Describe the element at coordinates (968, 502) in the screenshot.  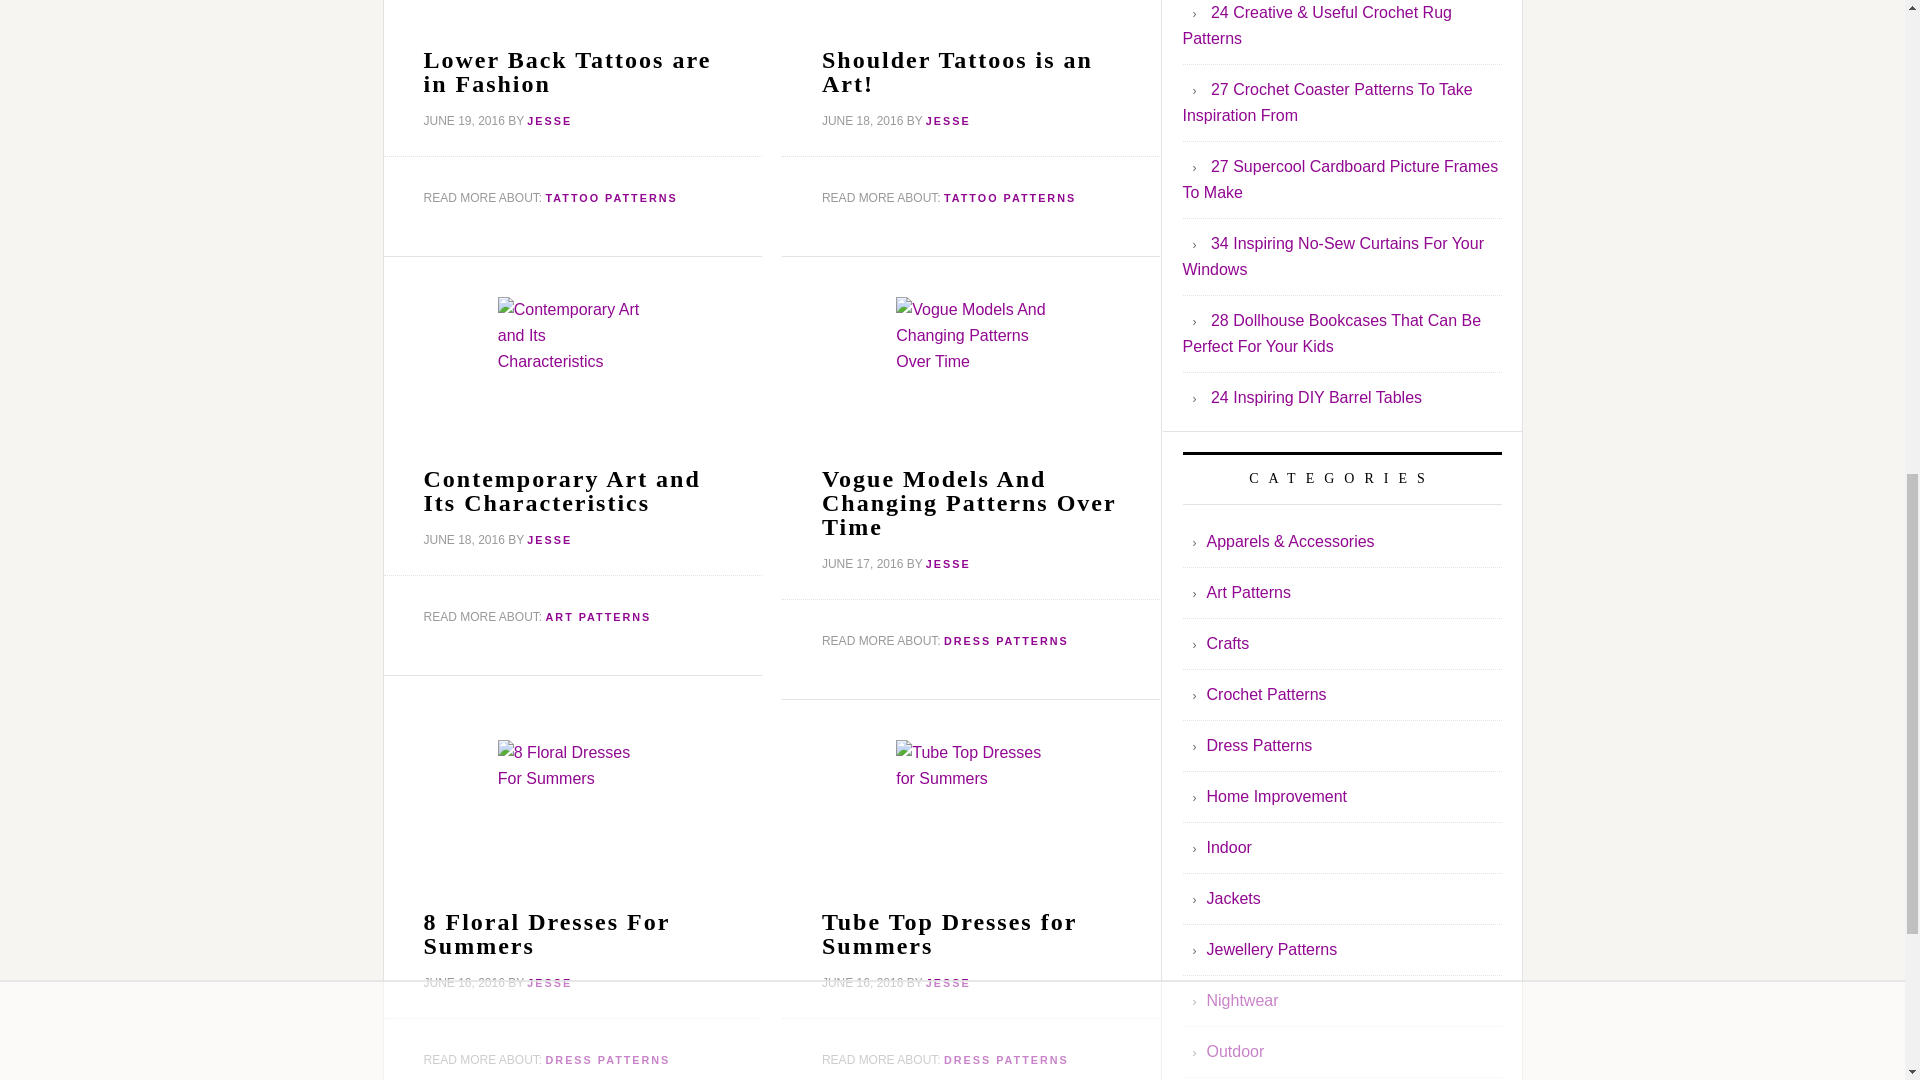
I see `Vogue Models And Changing Patterns Over Time` at that location.